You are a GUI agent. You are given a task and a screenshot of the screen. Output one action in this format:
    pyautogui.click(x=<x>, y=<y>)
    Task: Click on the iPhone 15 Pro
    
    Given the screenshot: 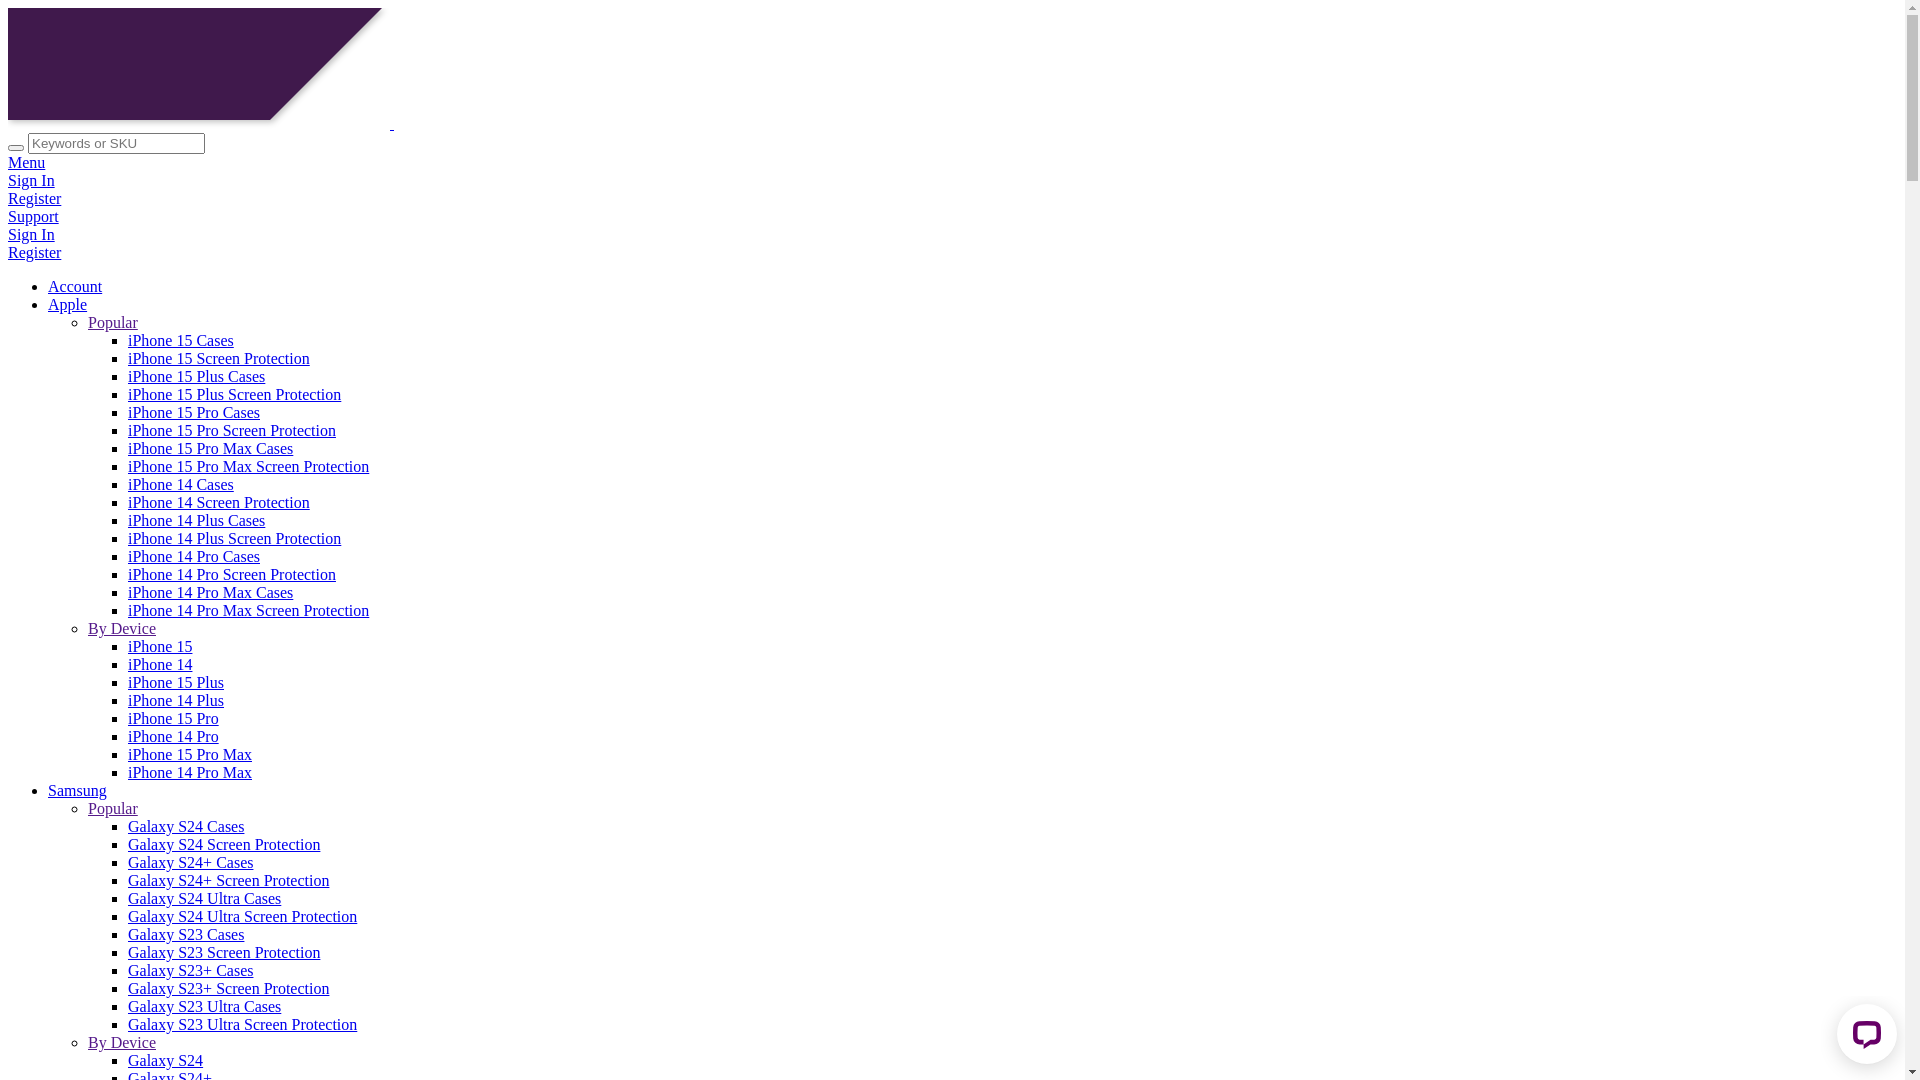 What is the action you would take?
    pyautogui.click(x=174, y=718)
    